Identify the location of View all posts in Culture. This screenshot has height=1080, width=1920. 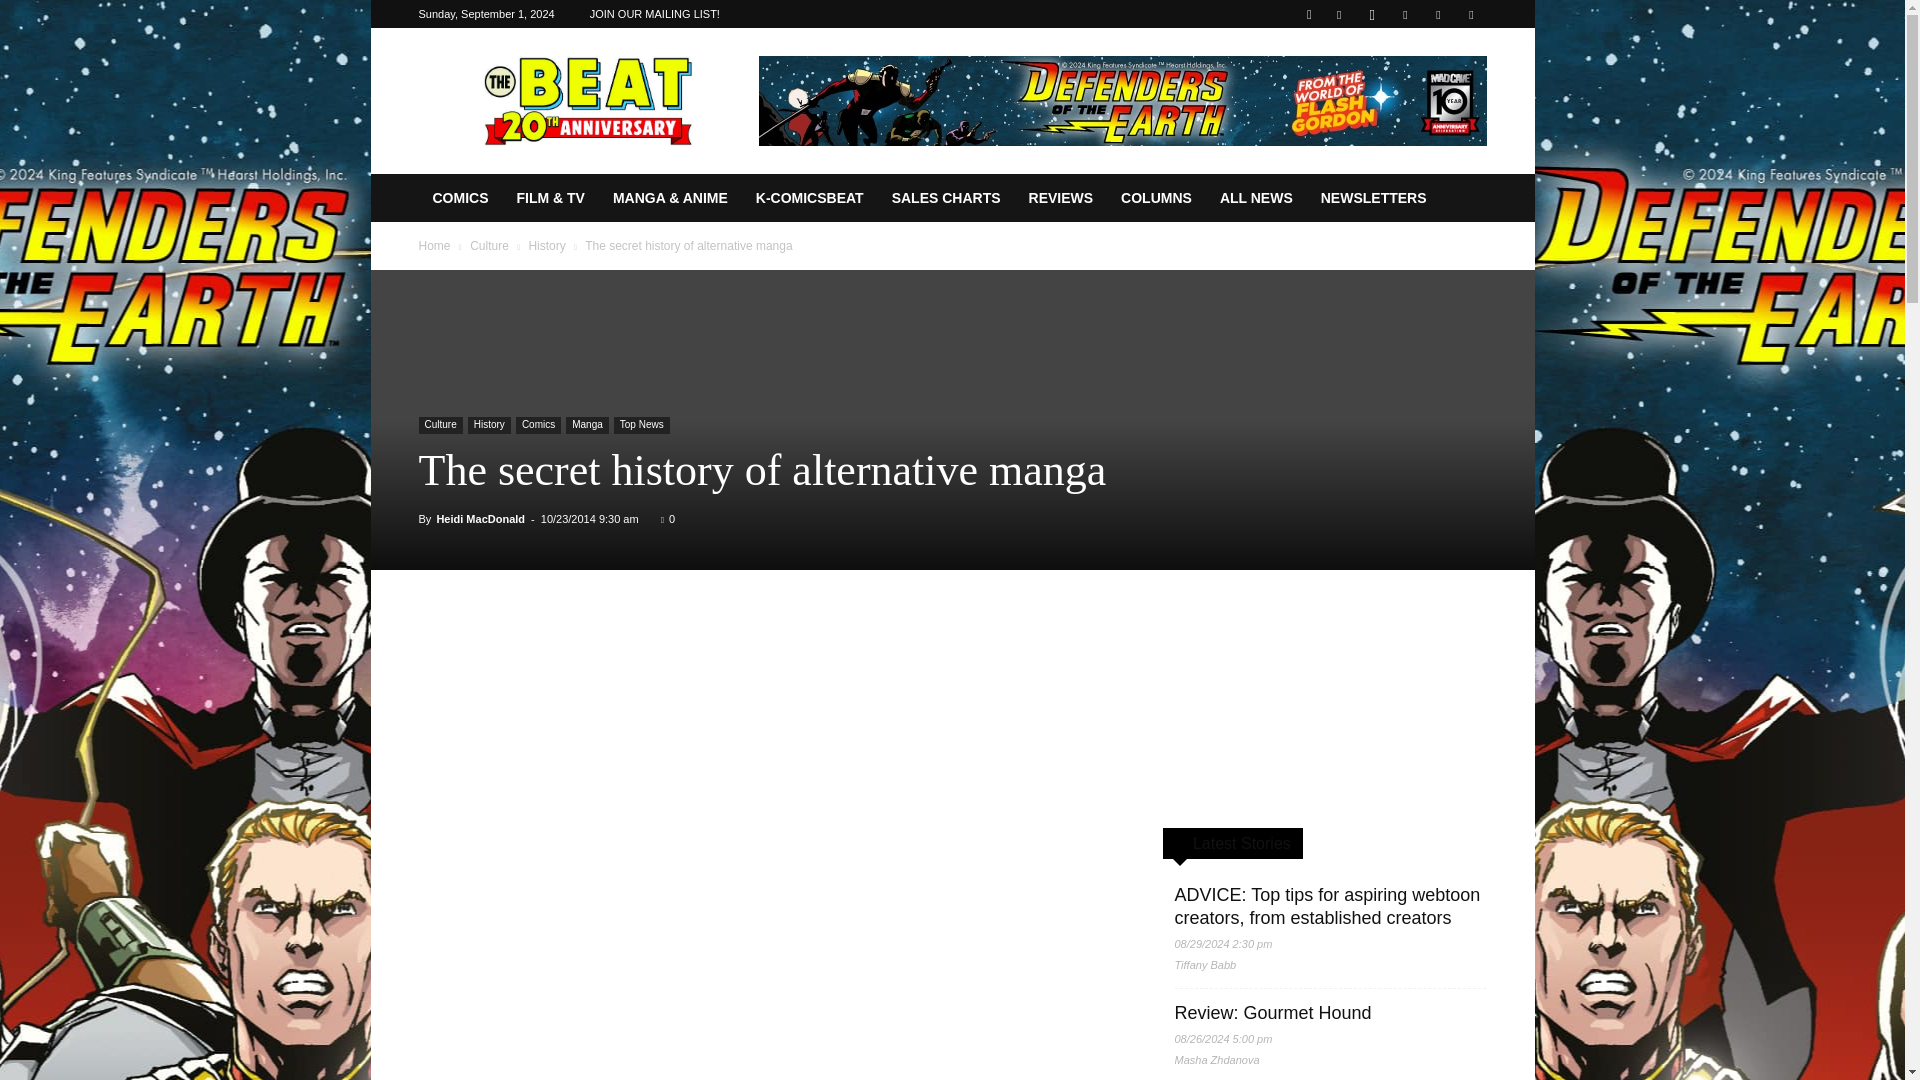
(489, 245).